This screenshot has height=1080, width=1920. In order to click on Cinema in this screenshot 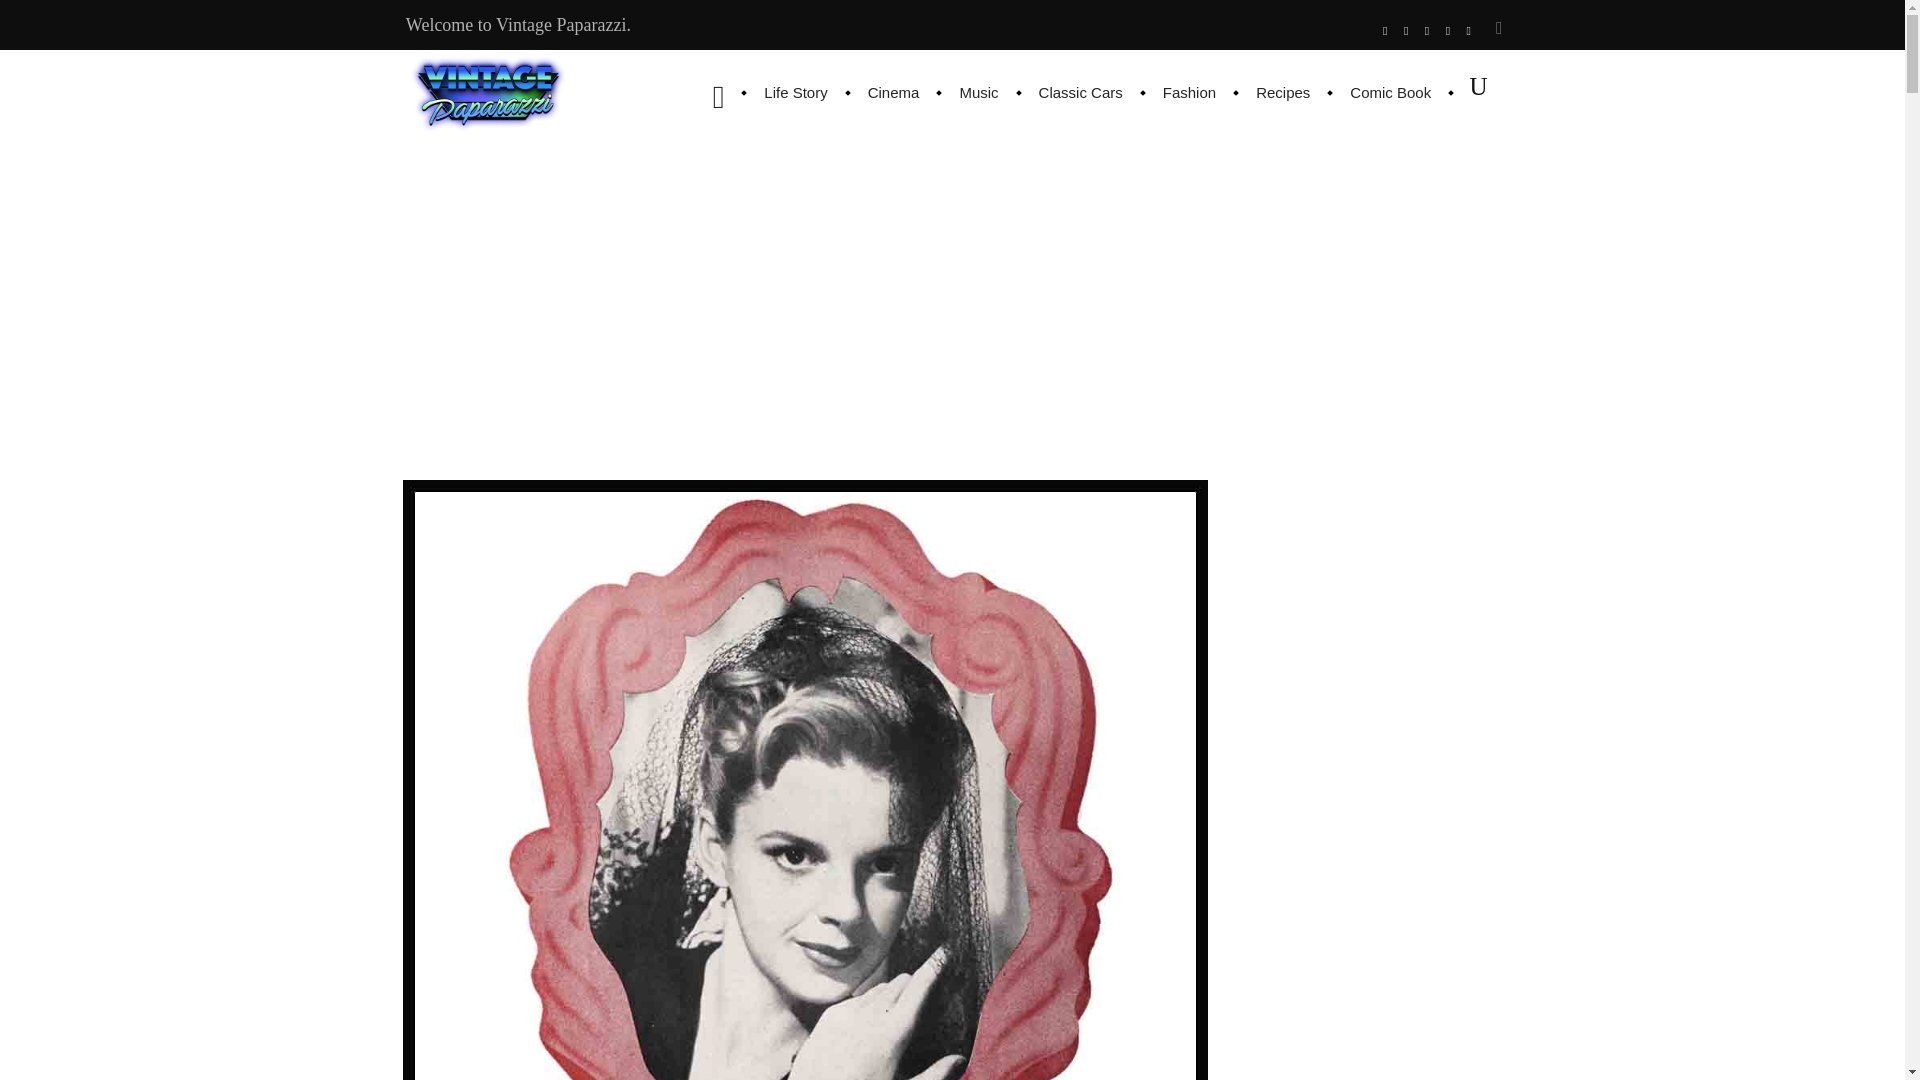, I will do `click(894, 92)`.